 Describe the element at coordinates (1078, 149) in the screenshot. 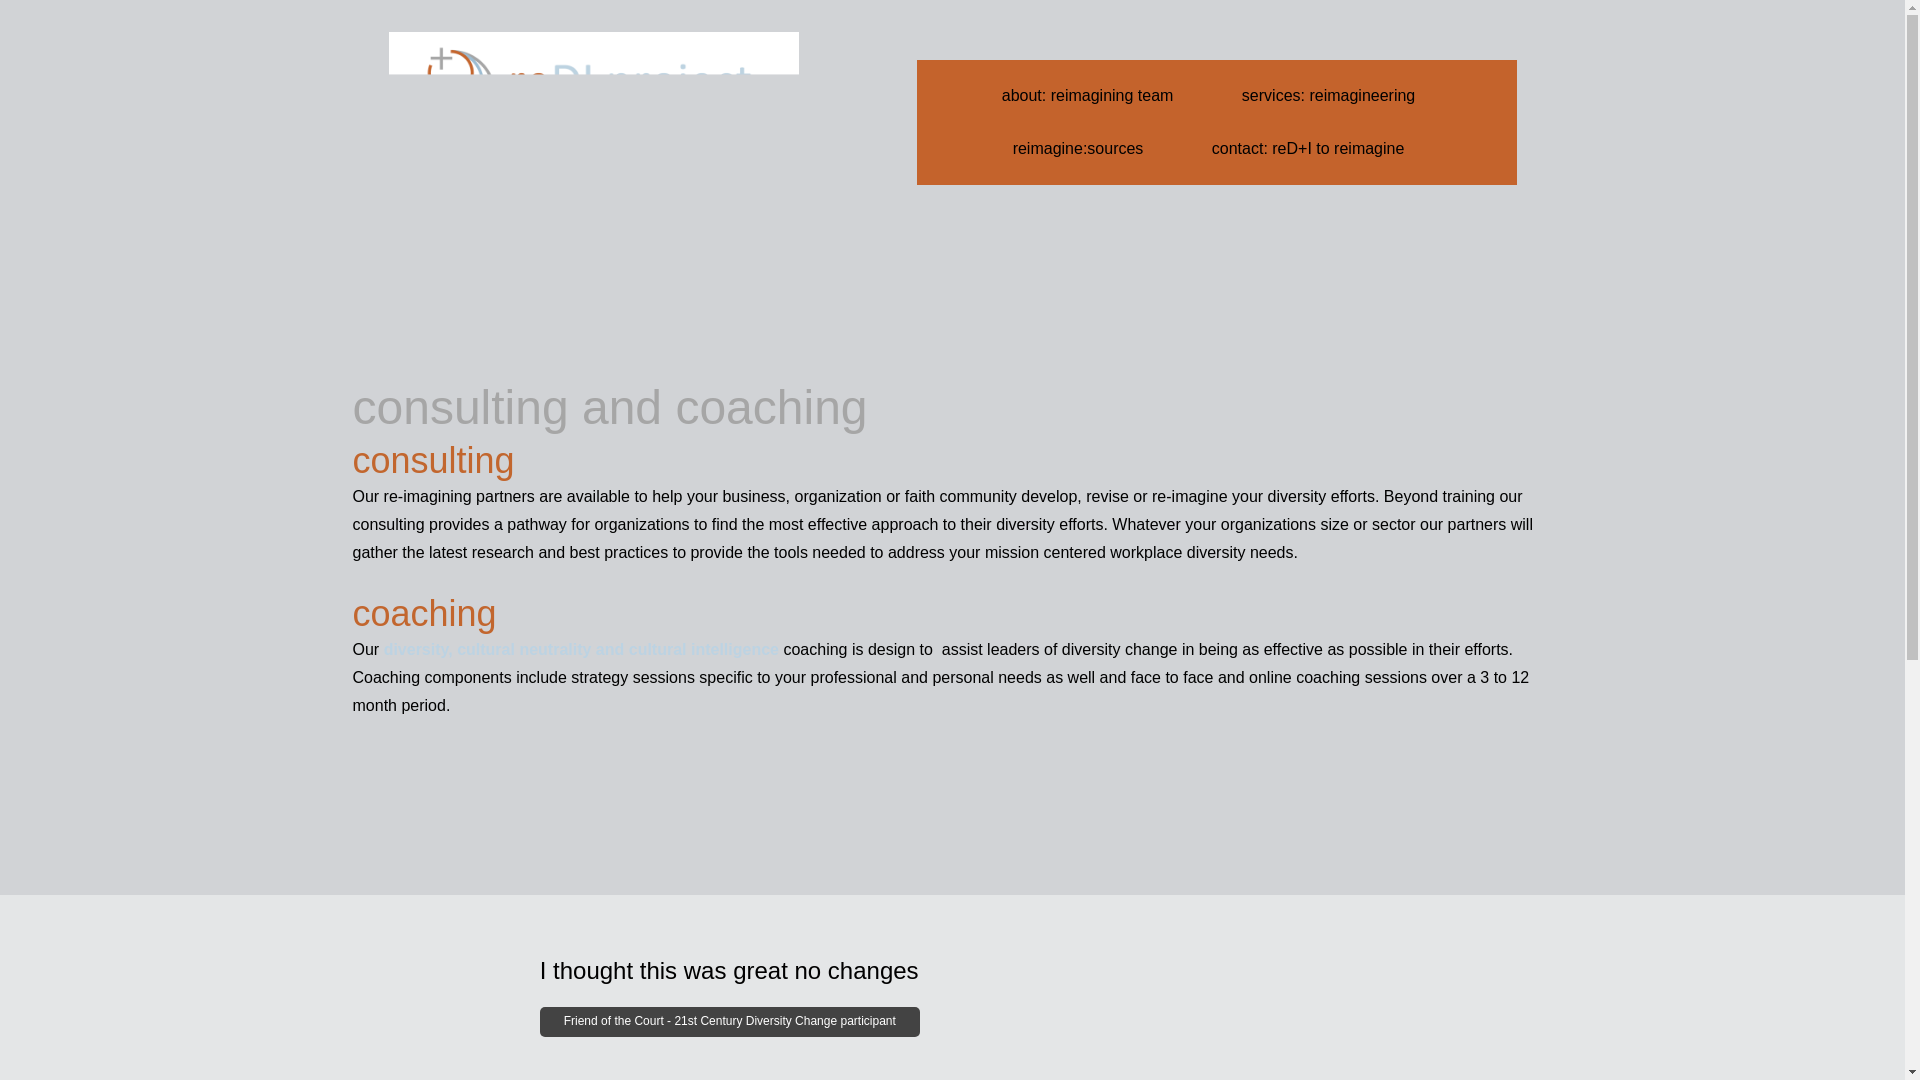

I see `reimagine:sources` at that location.